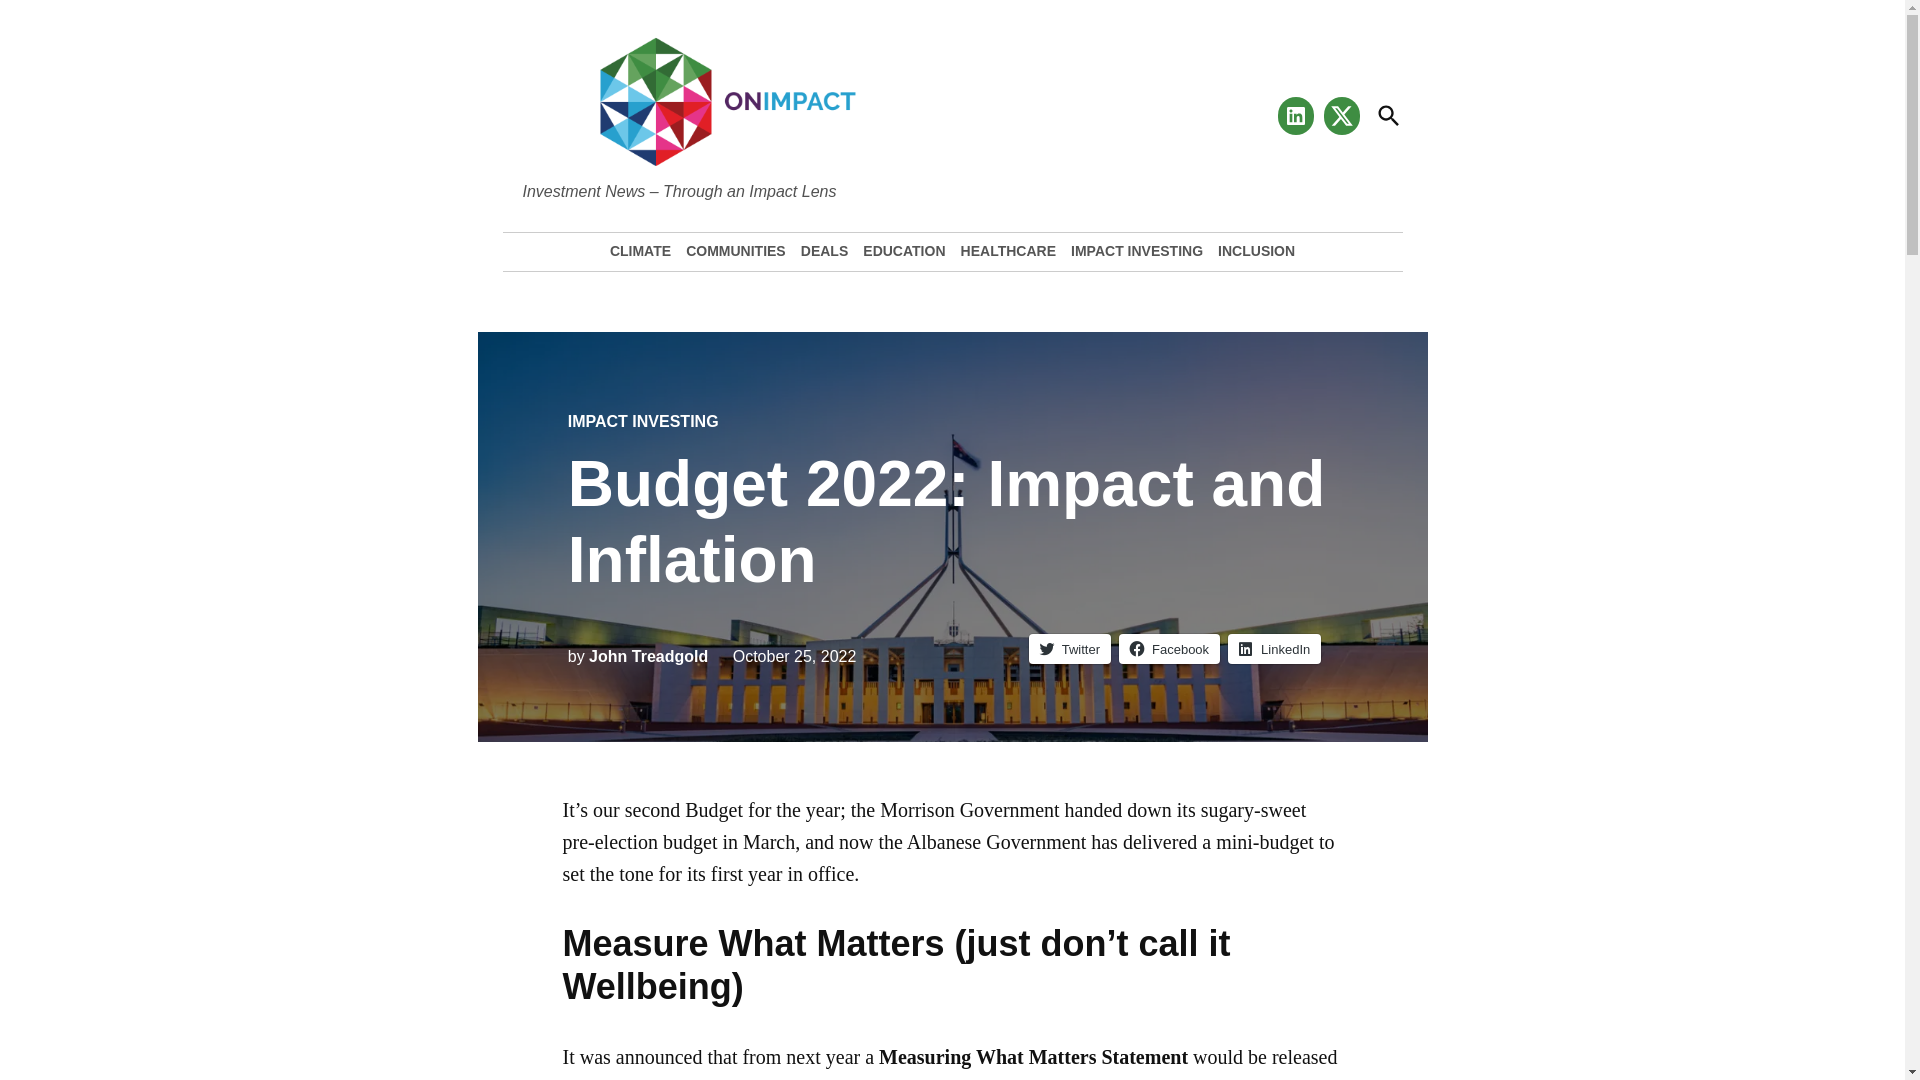 The image size is (1920, 1080). What do you see at coordinates (1169, 648) in the screenshot?
I see `Click to share on Facebook` at bounding box center [1169, 648].